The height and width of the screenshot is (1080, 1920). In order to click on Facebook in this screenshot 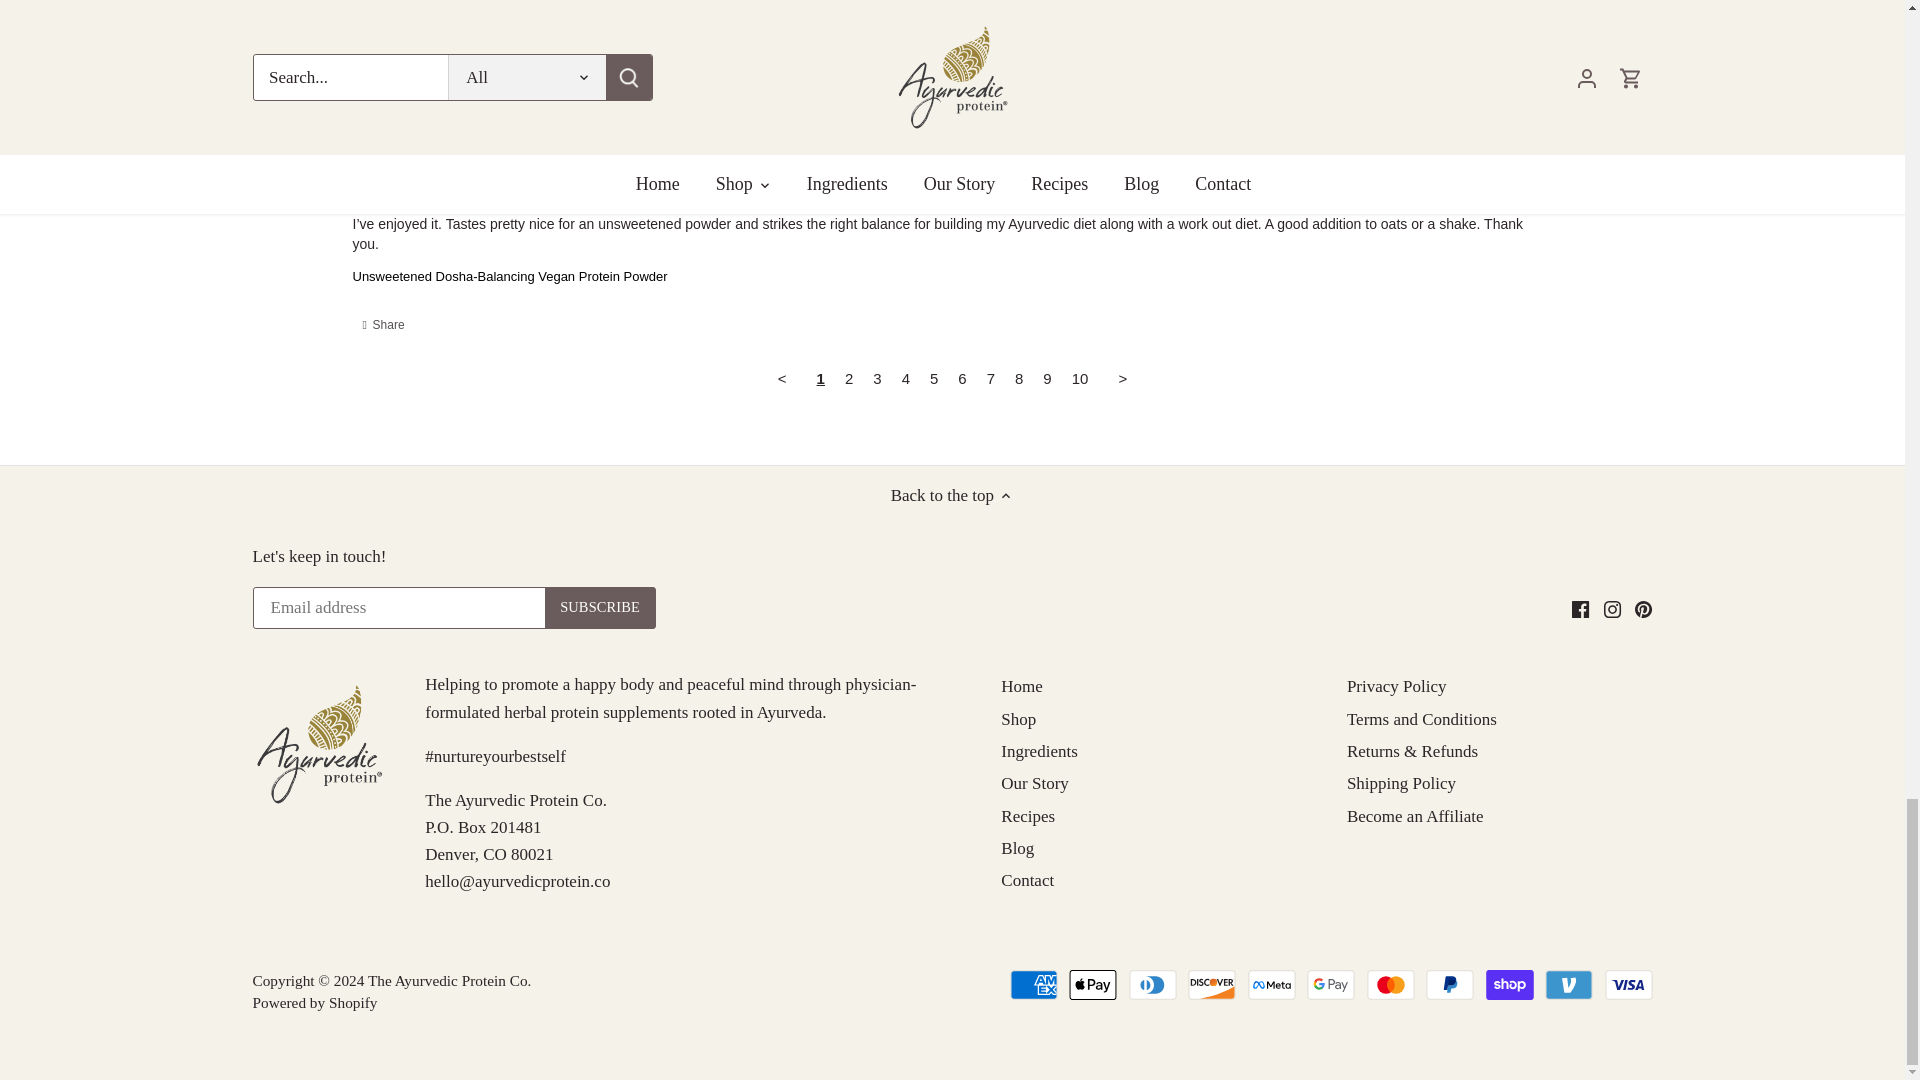, I will do `click(1580, 608)`.